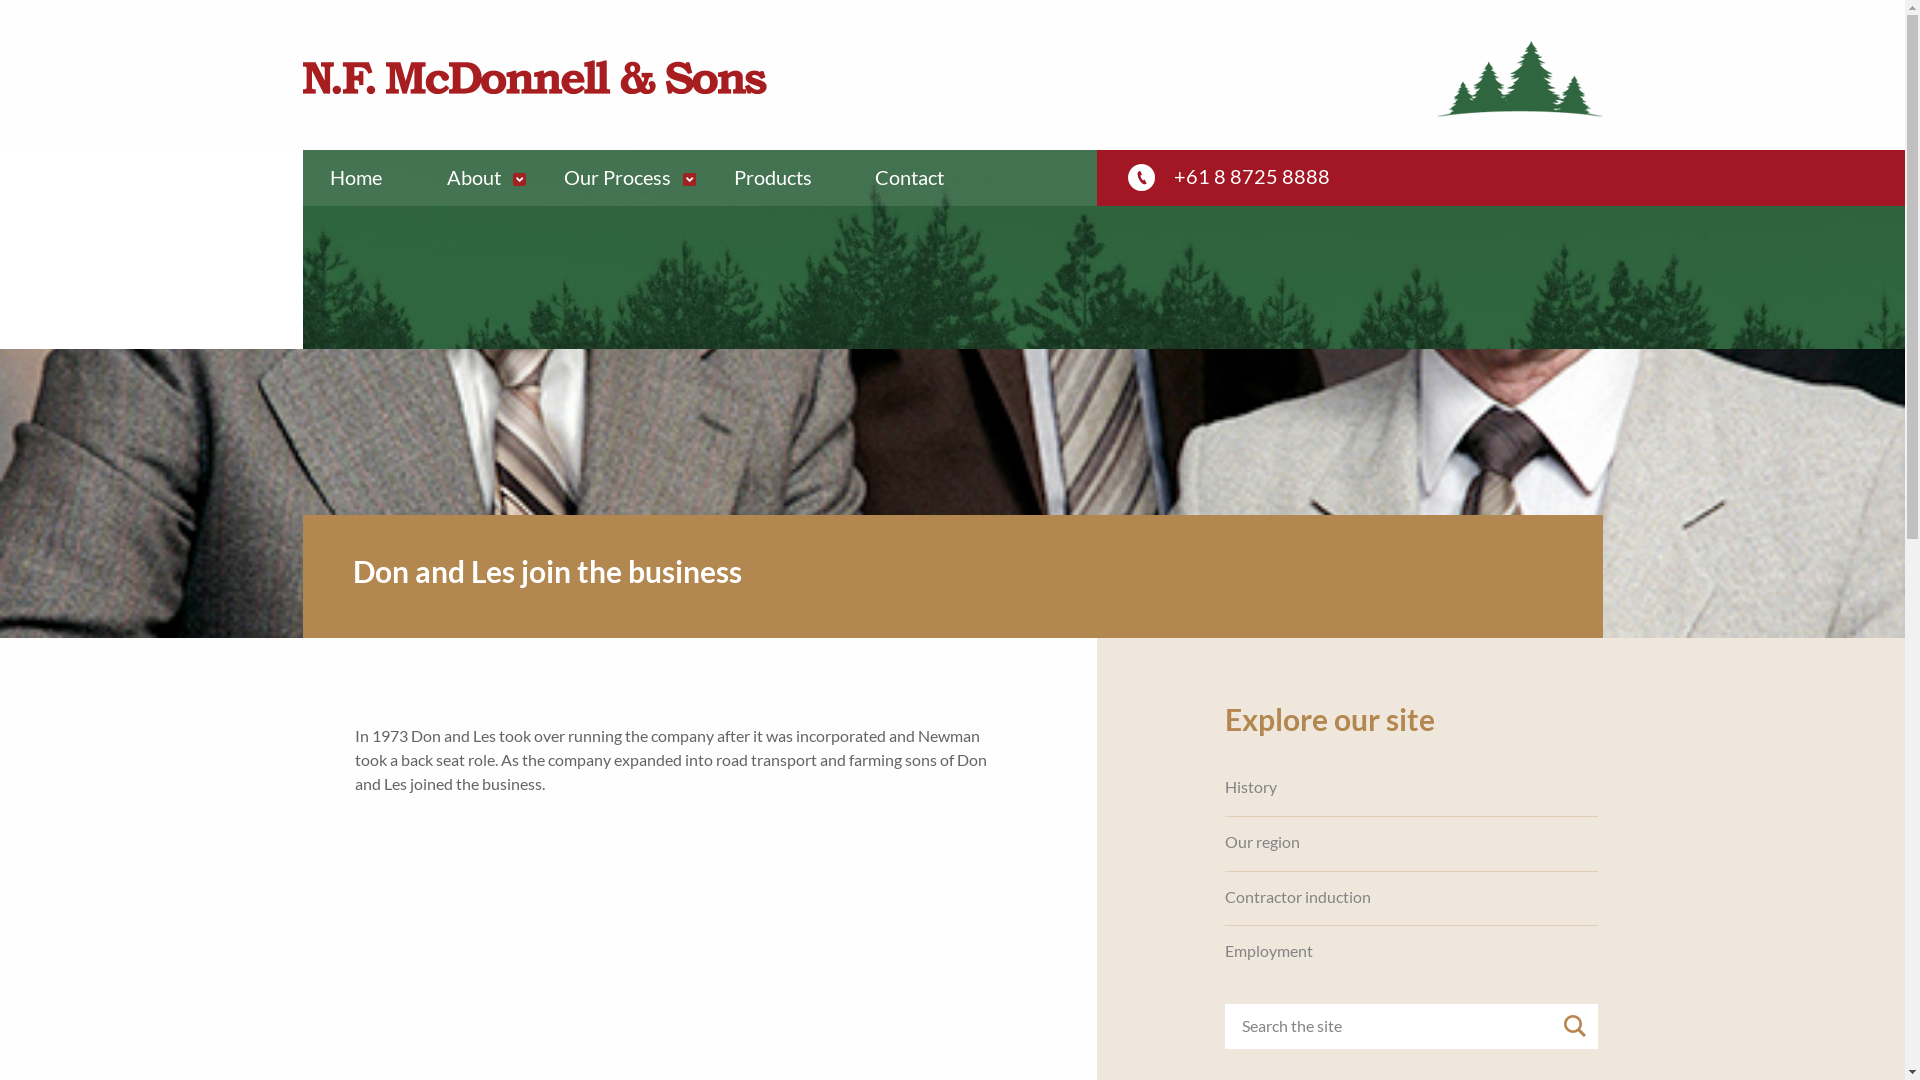 This screenshot has width=1920, height=1080. What do you see at coordinates (1269, 951) in the screenshot?
I see `Employment` at bounding box center [1269, 951].